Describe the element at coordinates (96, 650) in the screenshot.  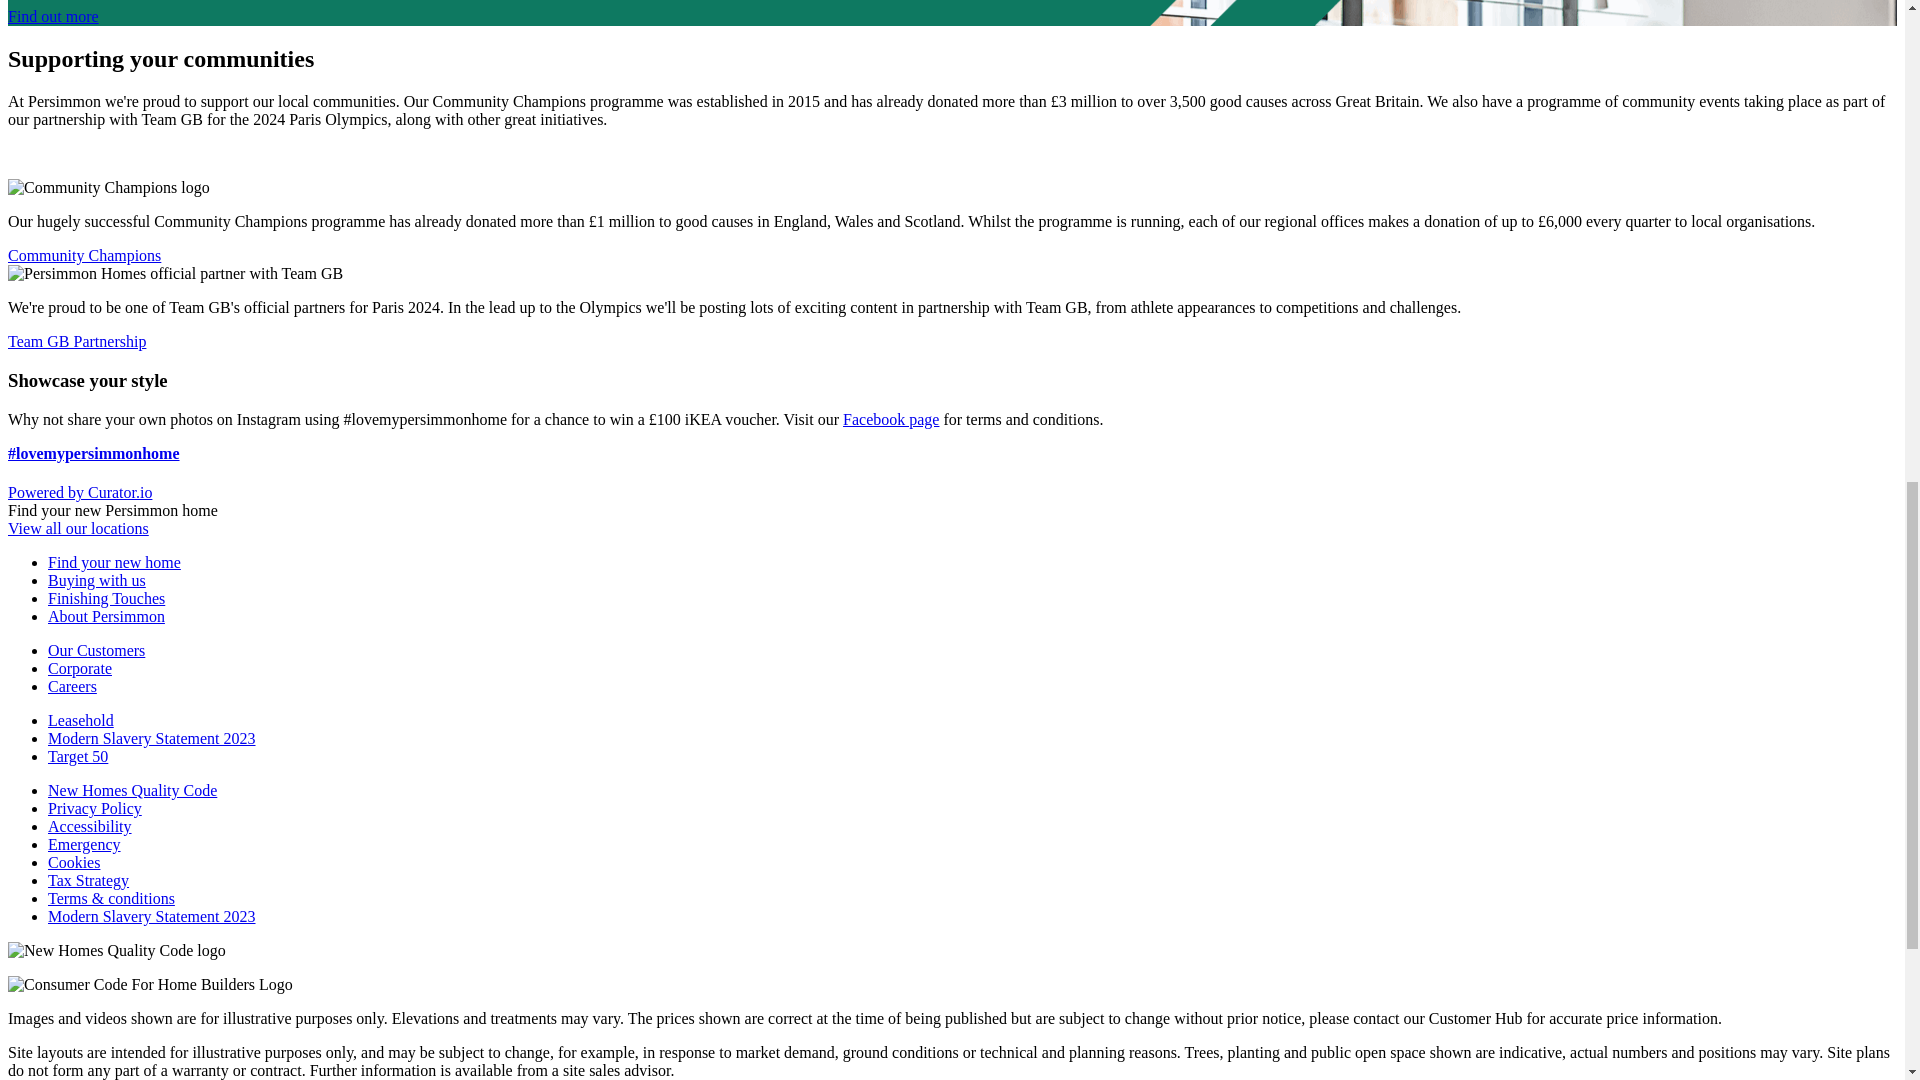
I see `Our Customers` at that location.